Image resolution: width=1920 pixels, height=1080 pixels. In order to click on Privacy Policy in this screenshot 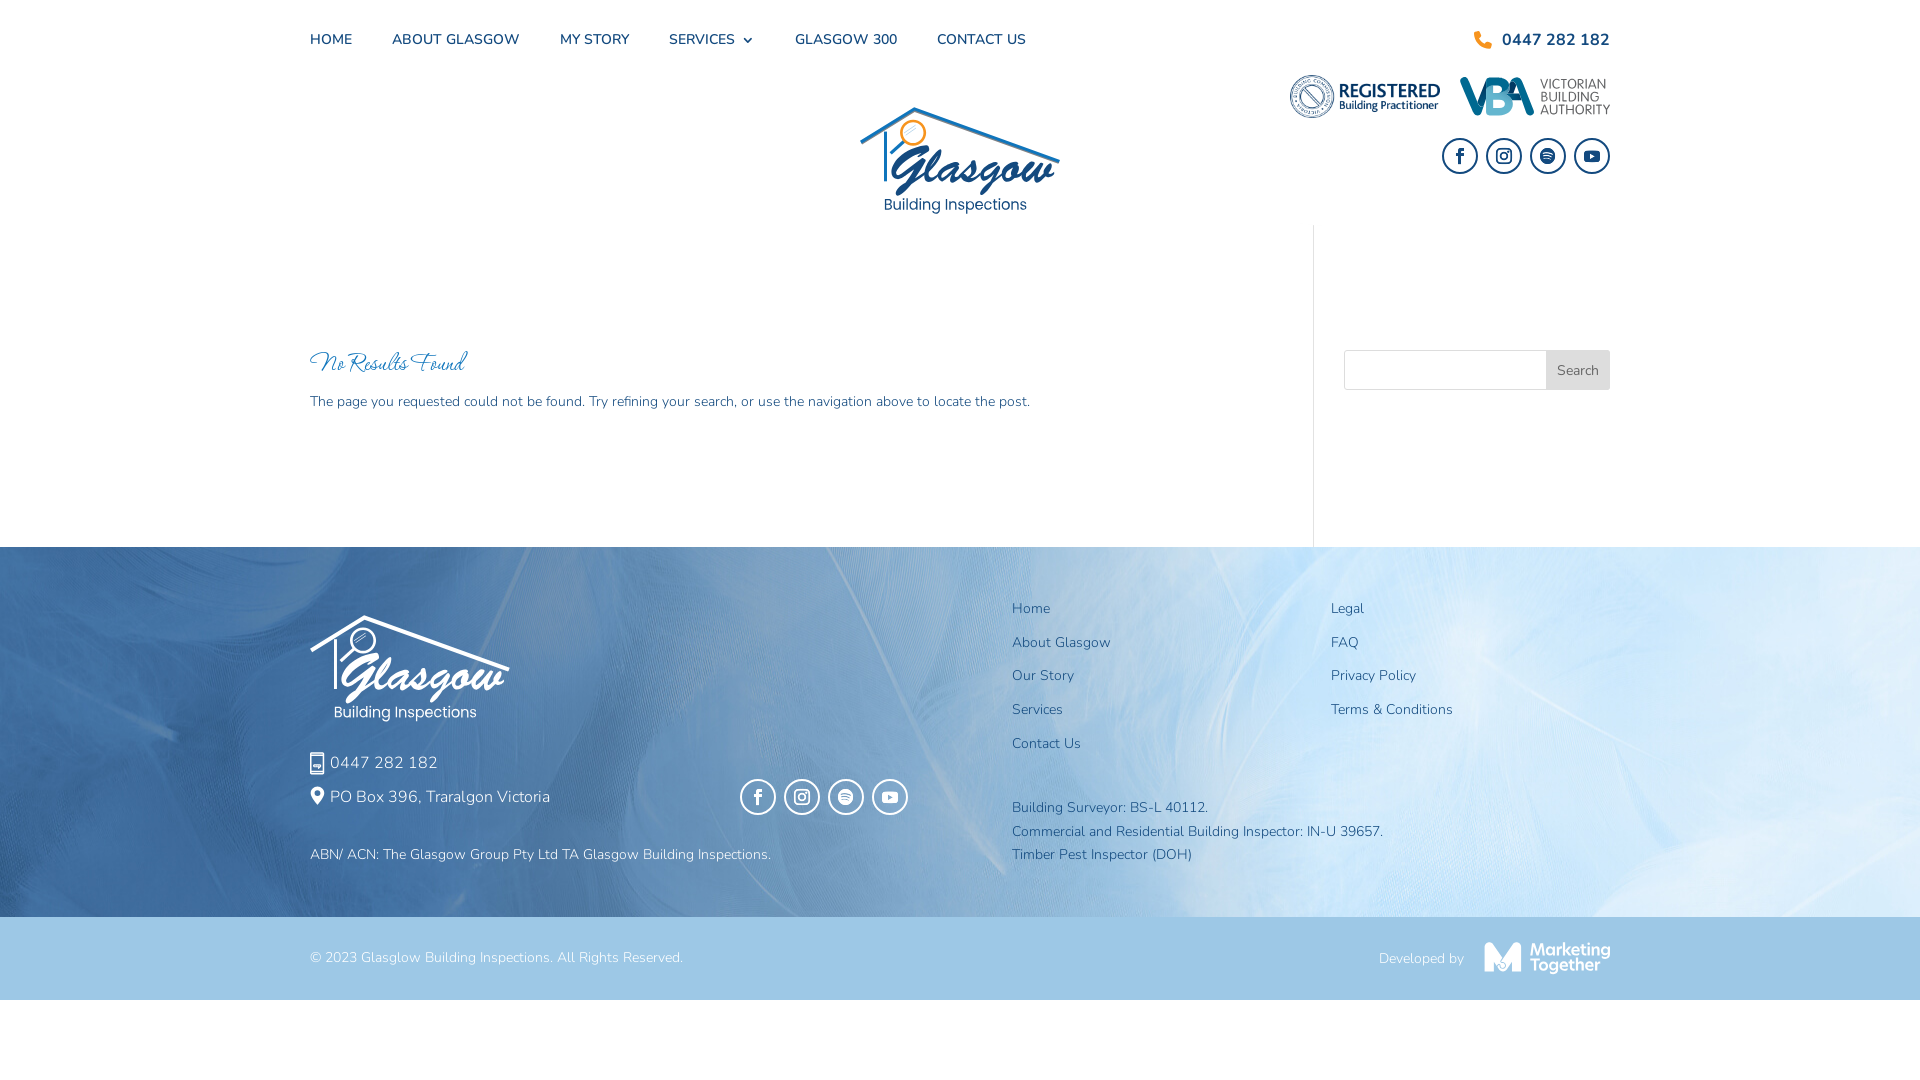, I will do `click(1374, 676)`.